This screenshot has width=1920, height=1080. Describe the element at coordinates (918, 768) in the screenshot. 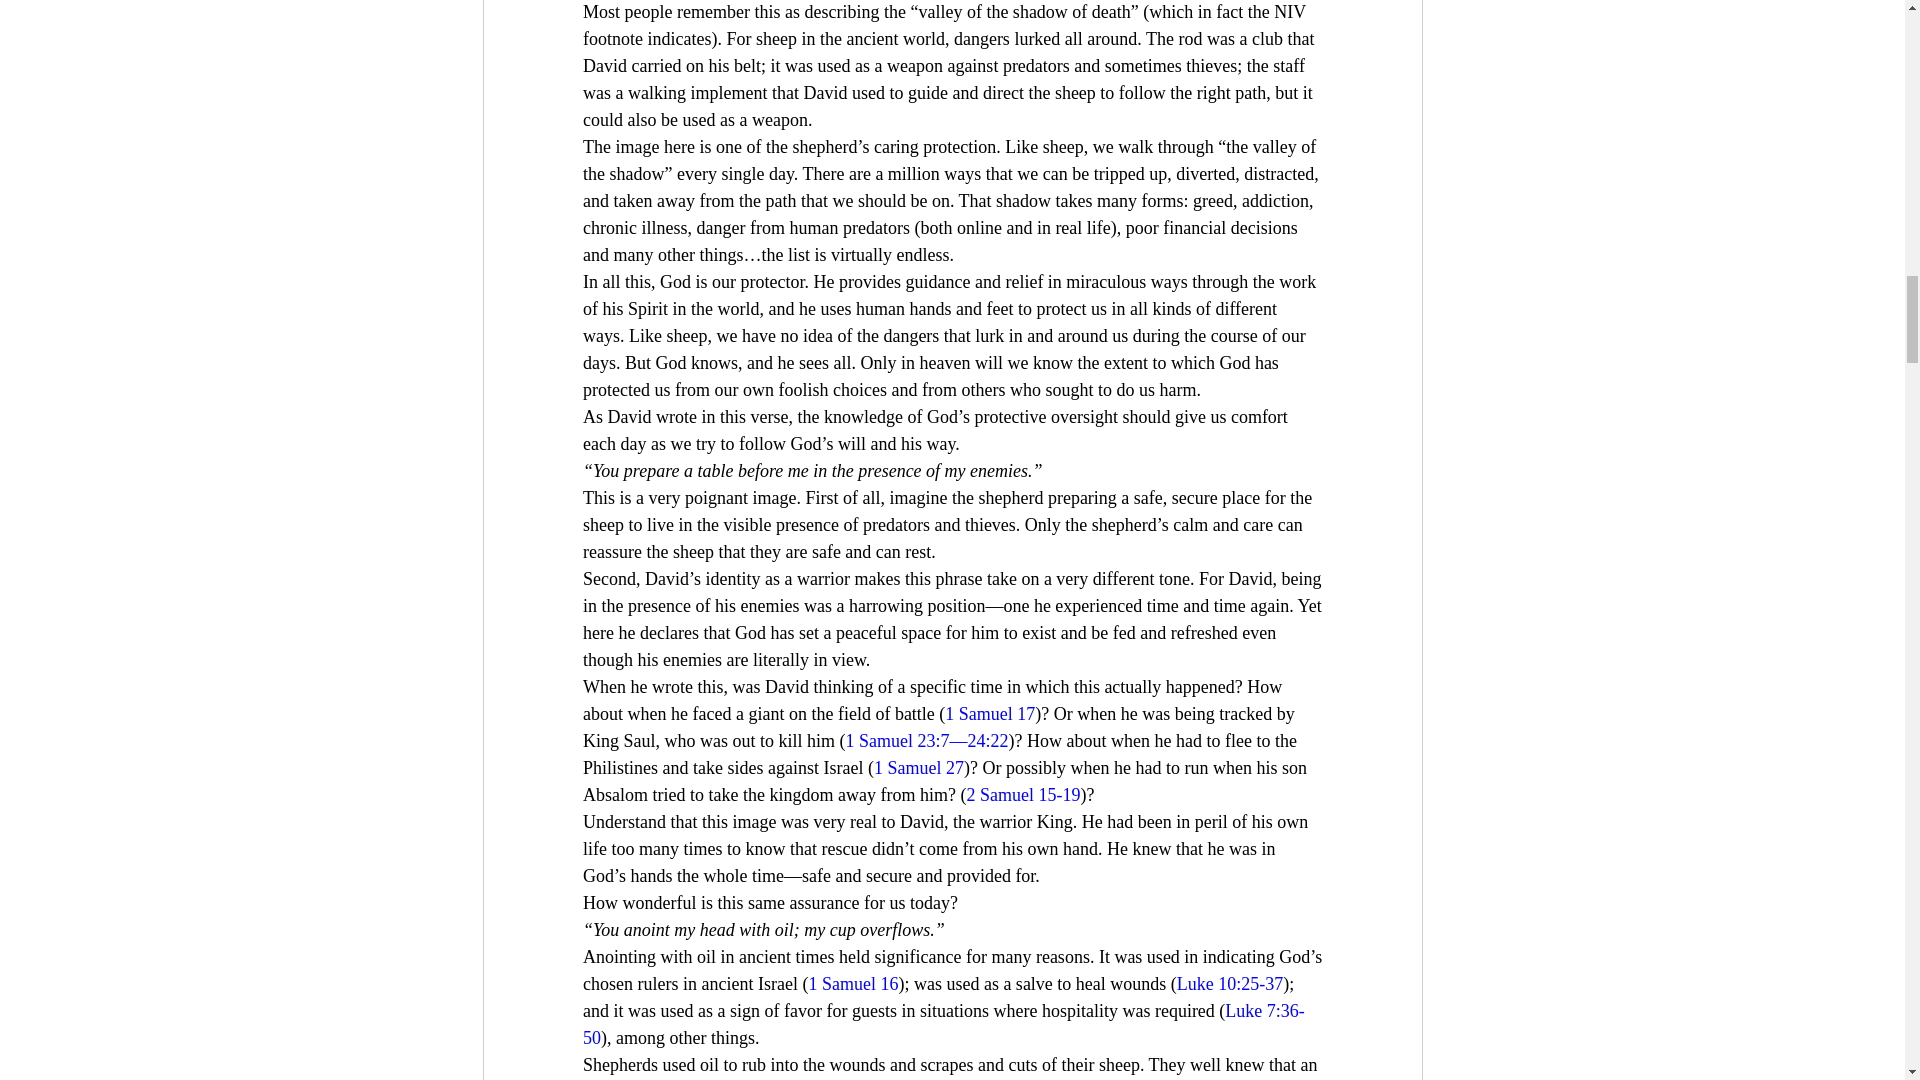

I see `1 Samuel 27` at that location.